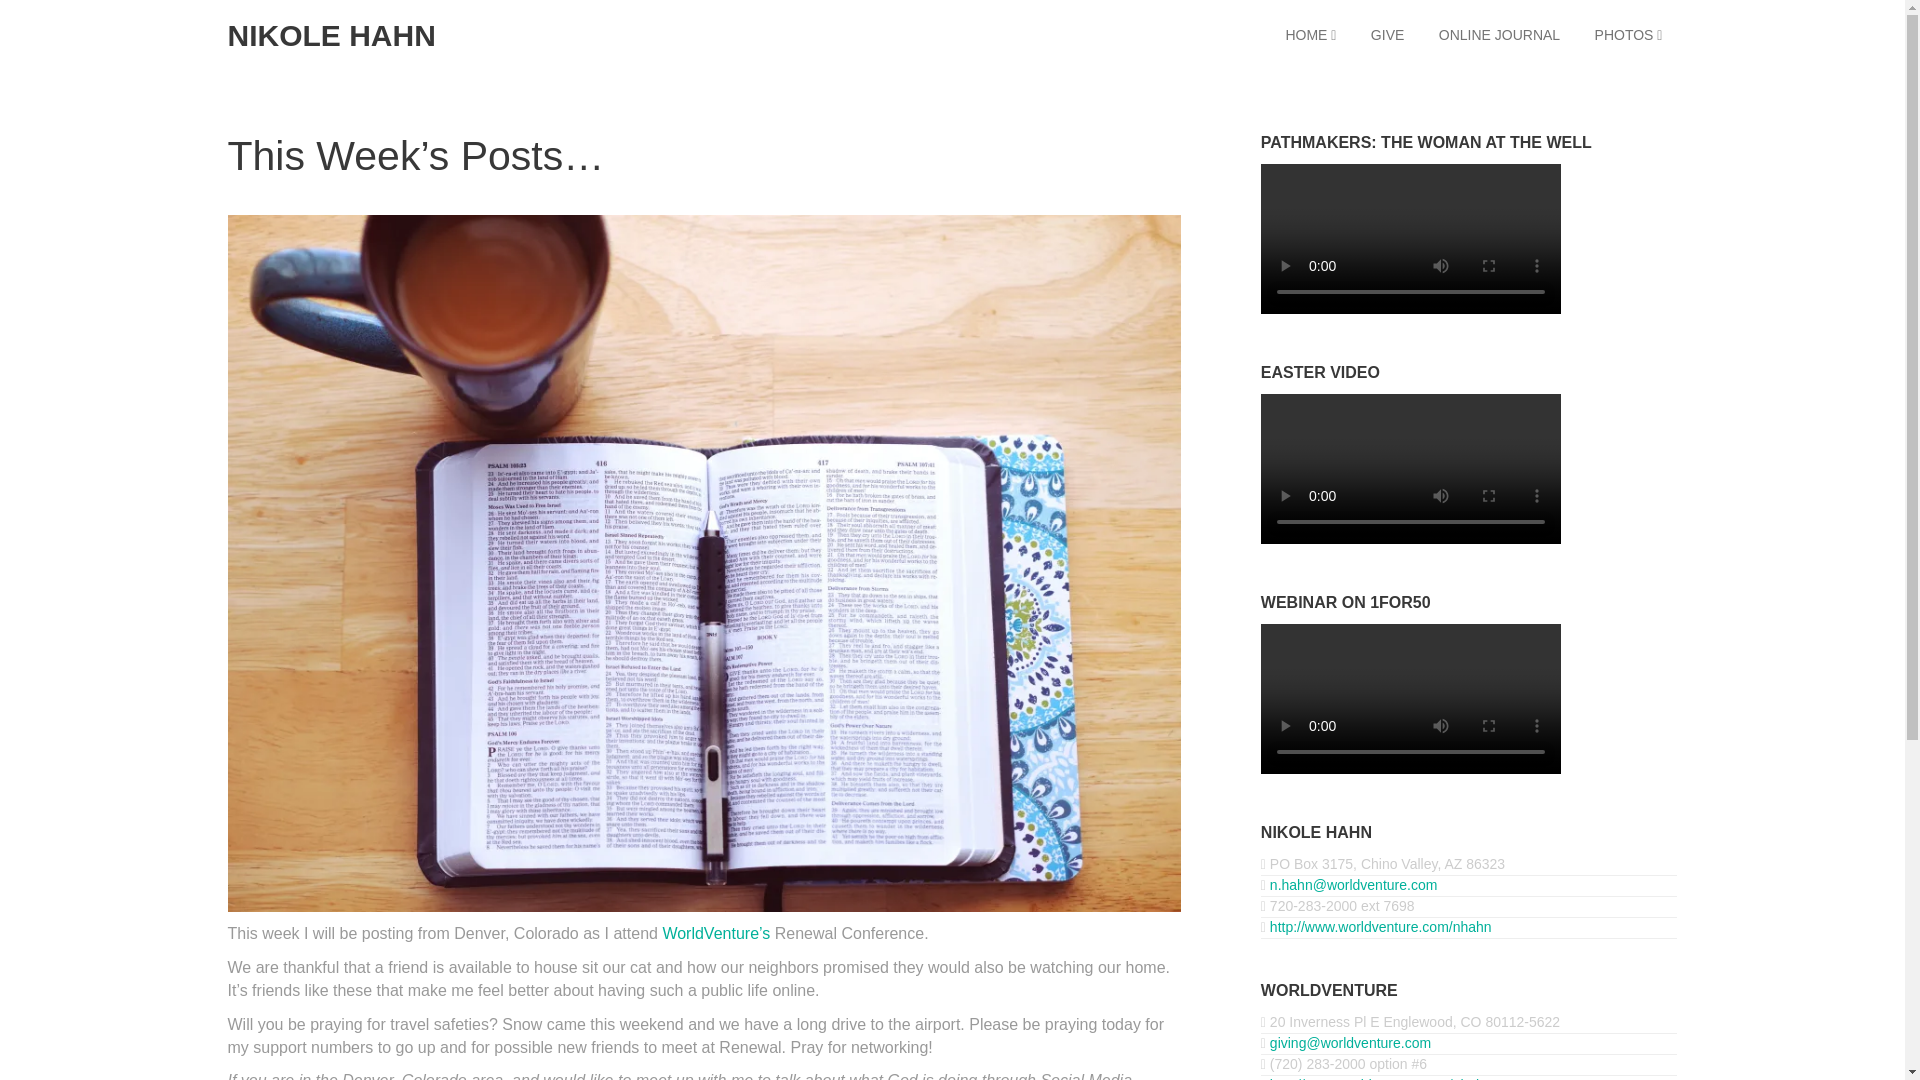 The width and height of the screenshot is (1920, 1080). I want to click on Photos, so click(1629, 36).